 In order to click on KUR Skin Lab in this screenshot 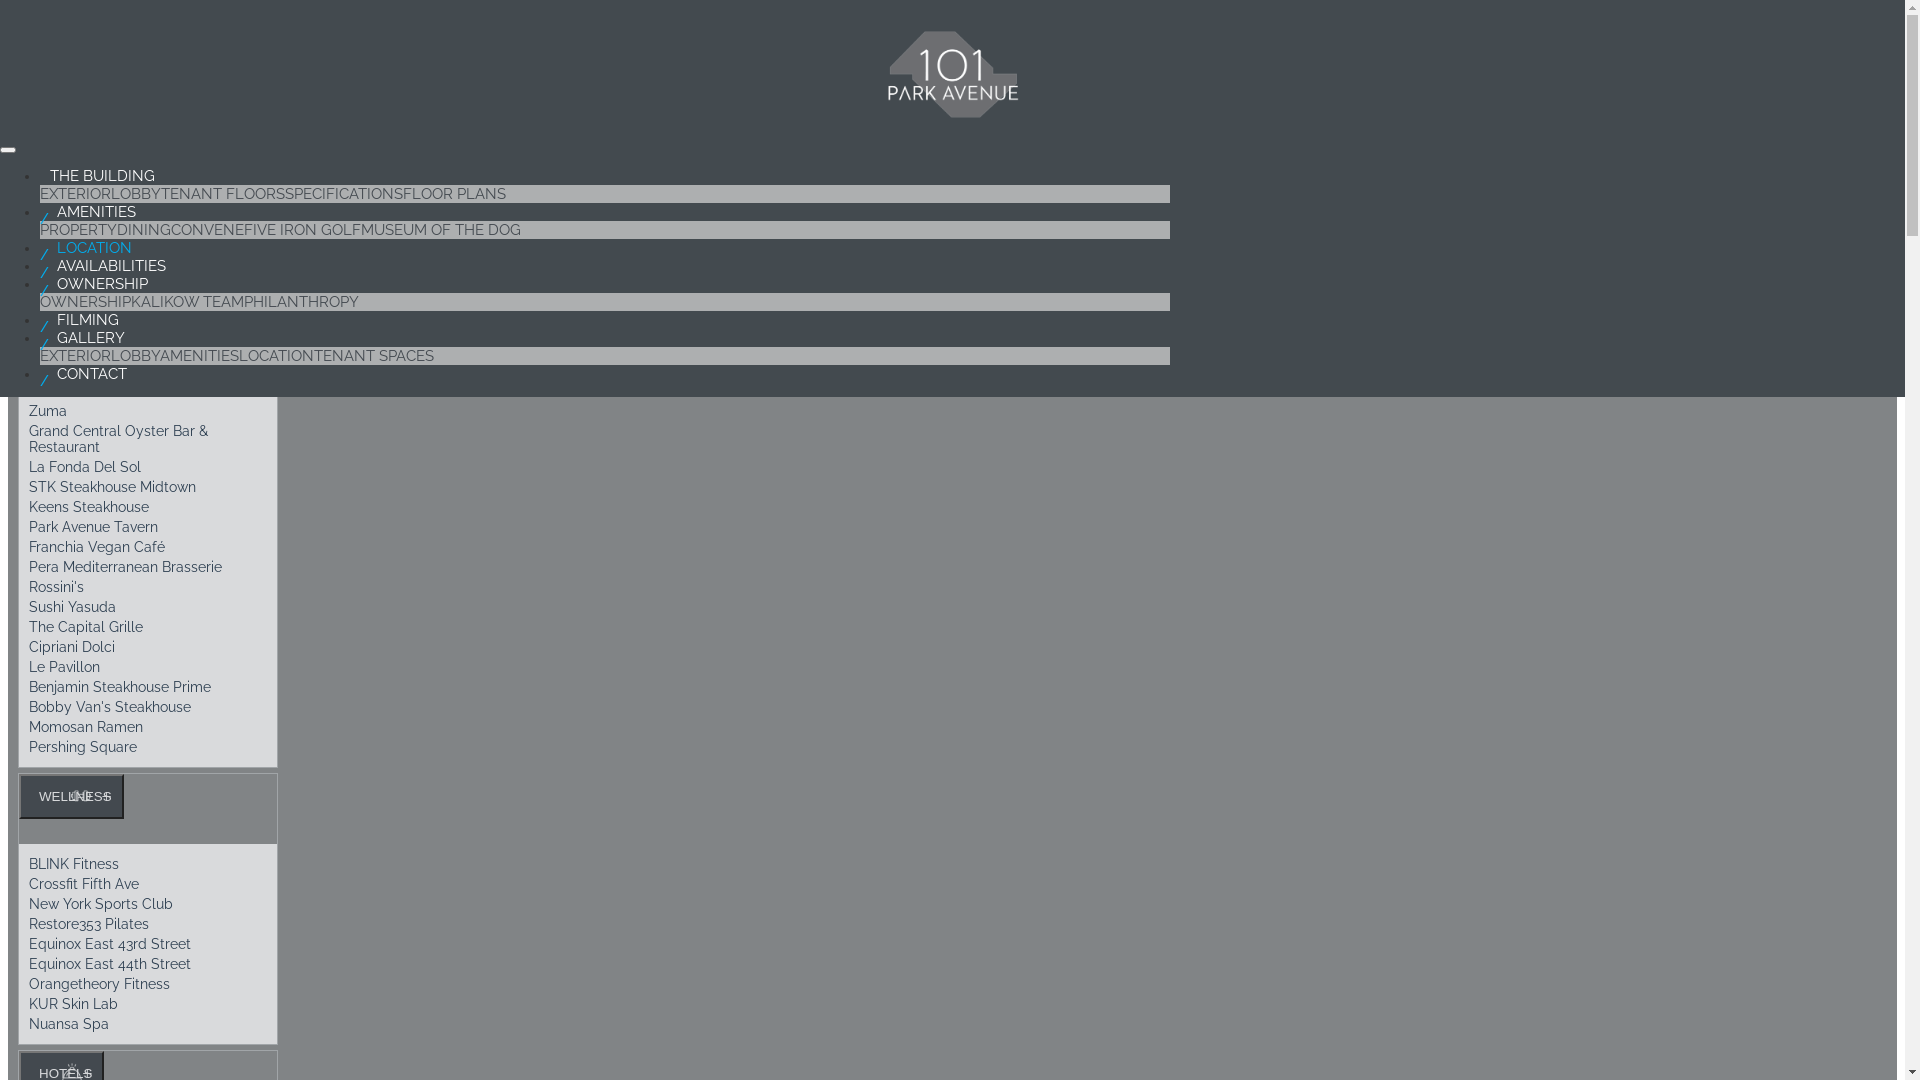, I will do `click(148, 1004)`.